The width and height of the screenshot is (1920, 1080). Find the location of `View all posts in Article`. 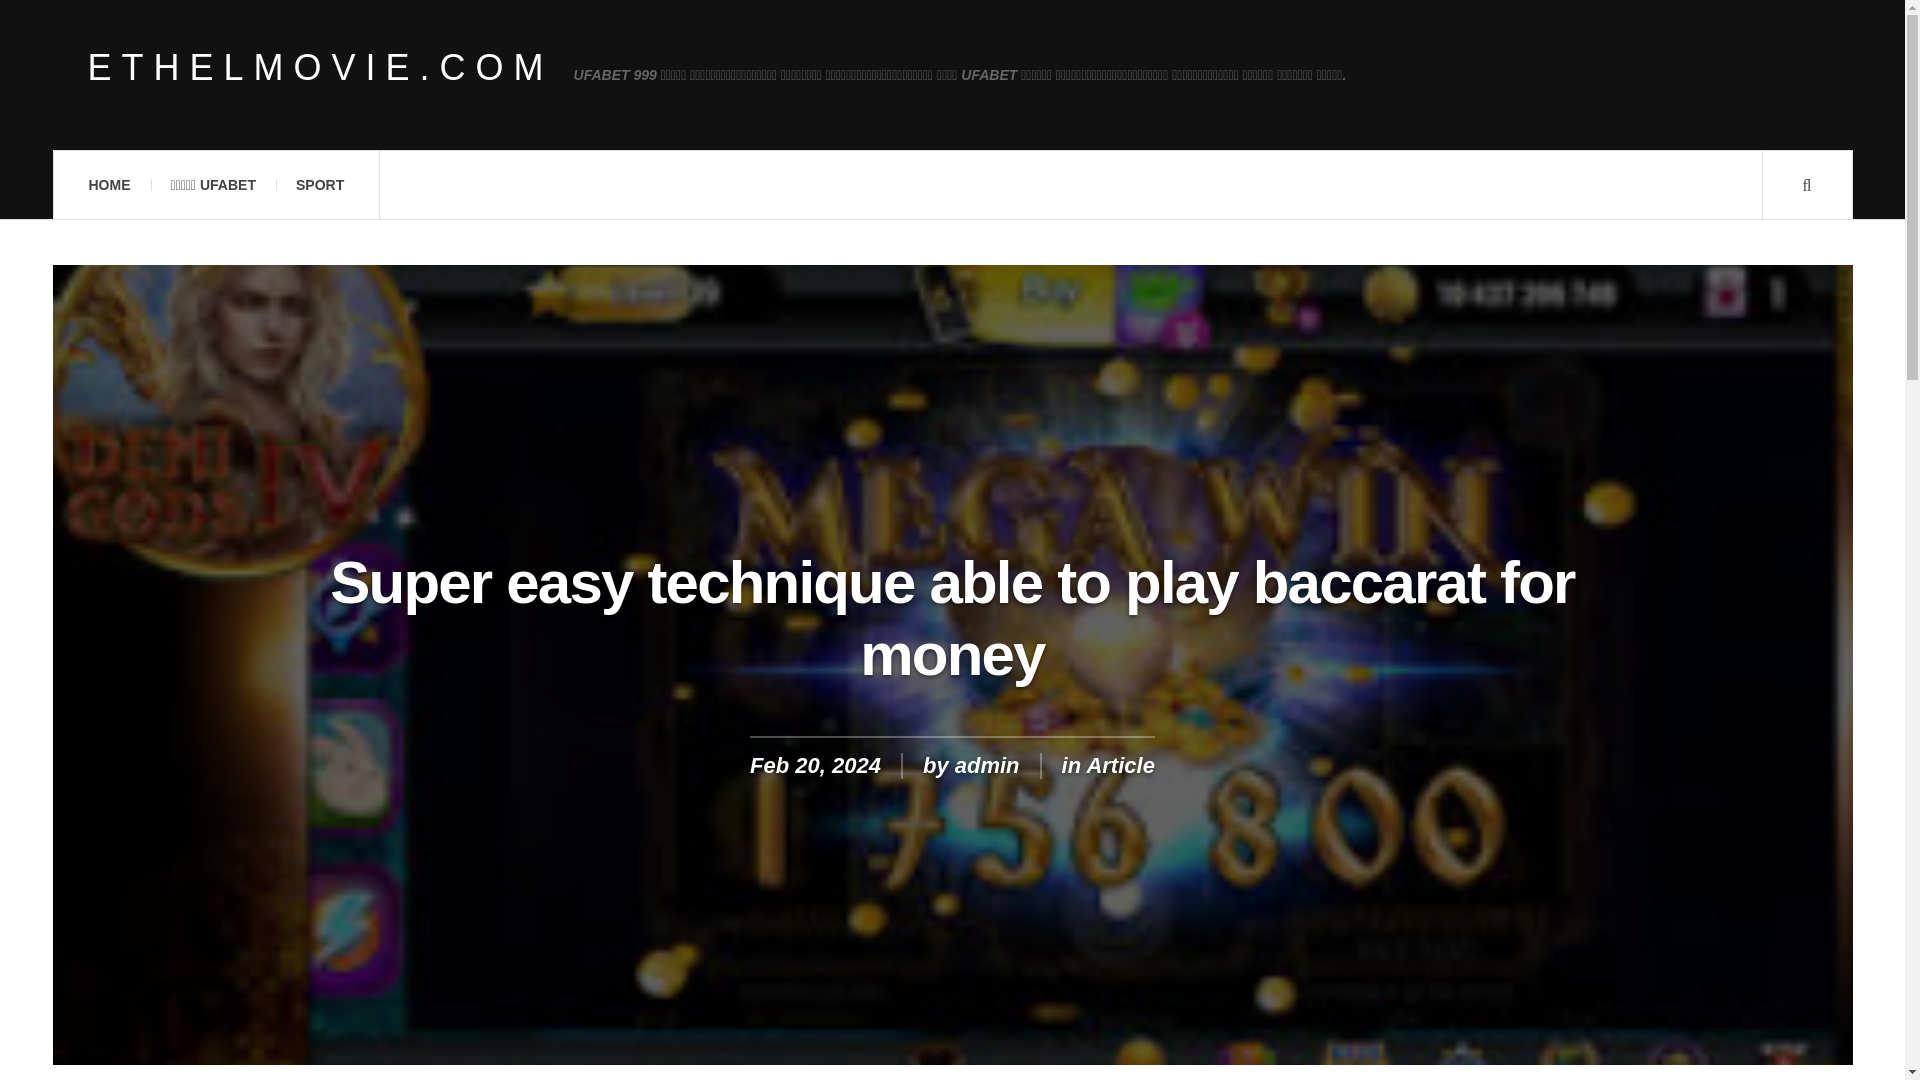

View all posts in Article is located at coordinates (1120, 764).